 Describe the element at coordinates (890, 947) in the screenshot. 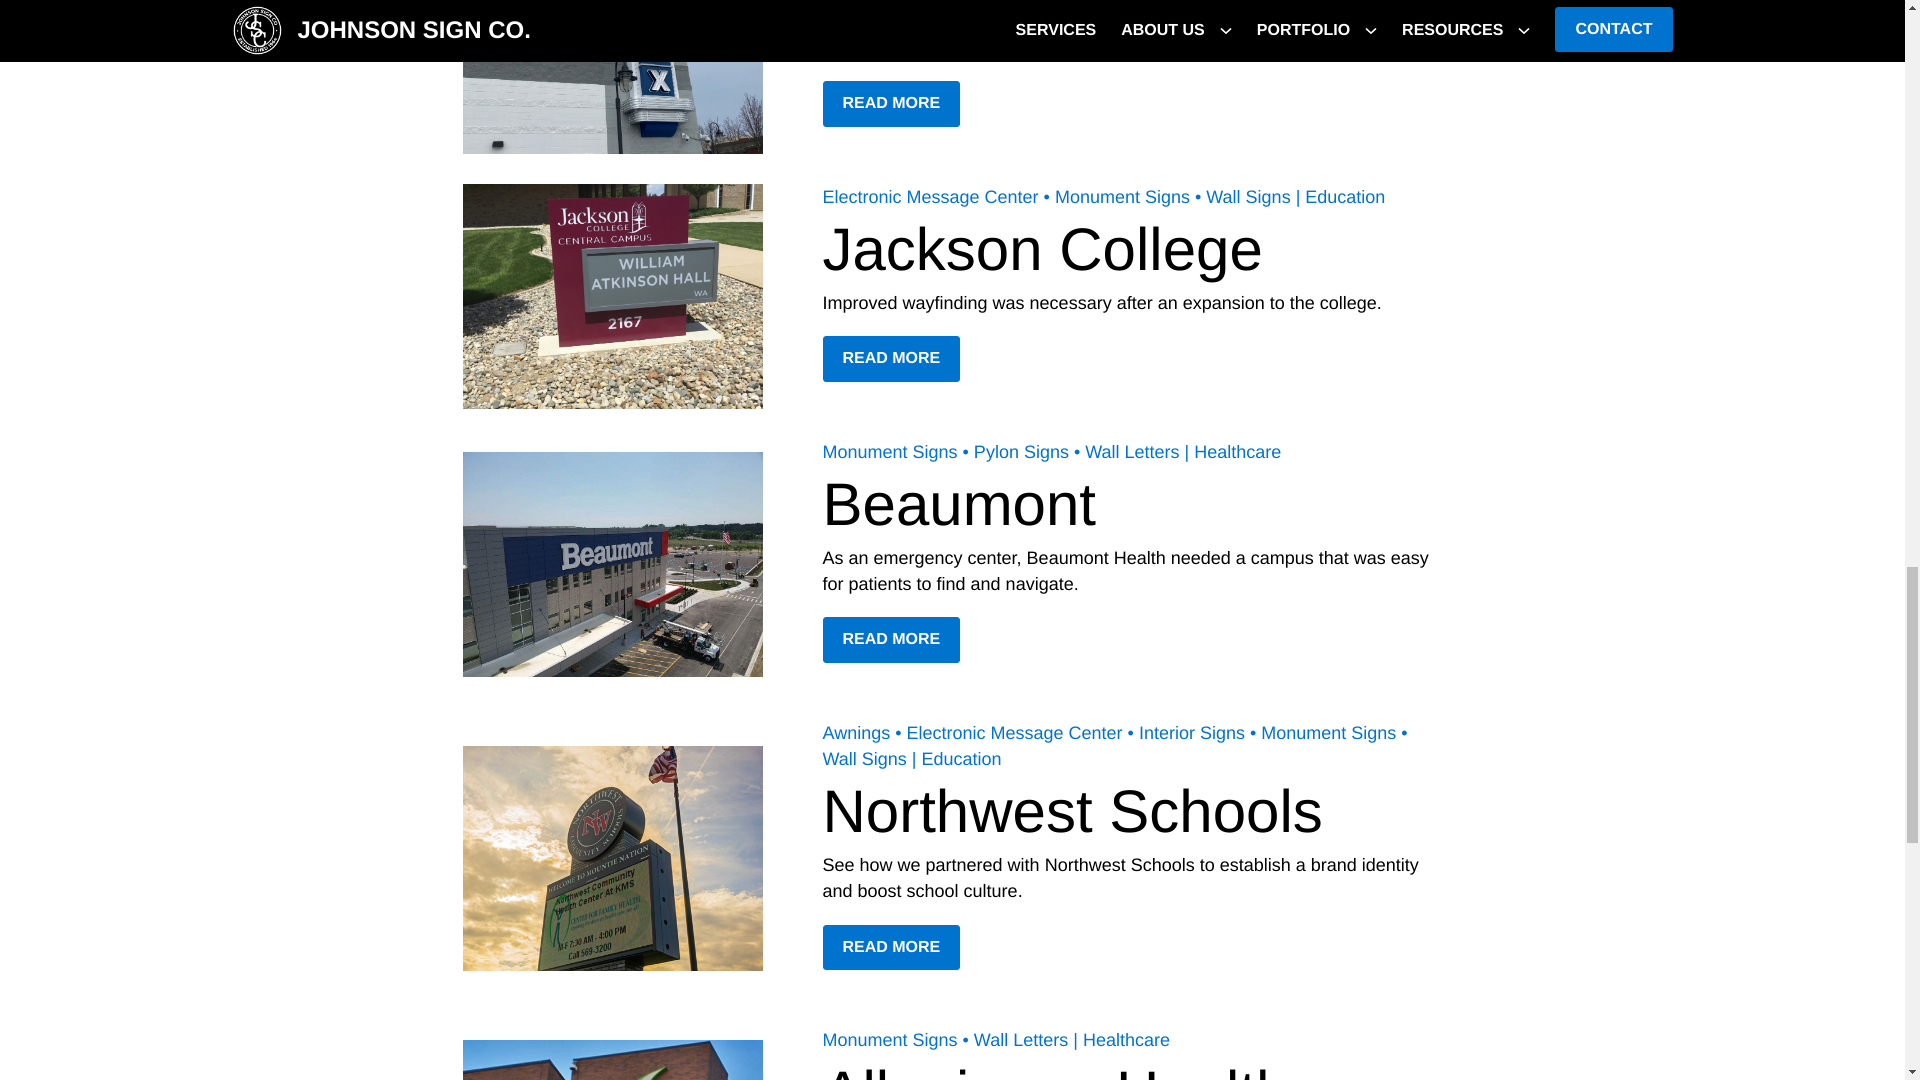

I see `READ MORE` at that location.